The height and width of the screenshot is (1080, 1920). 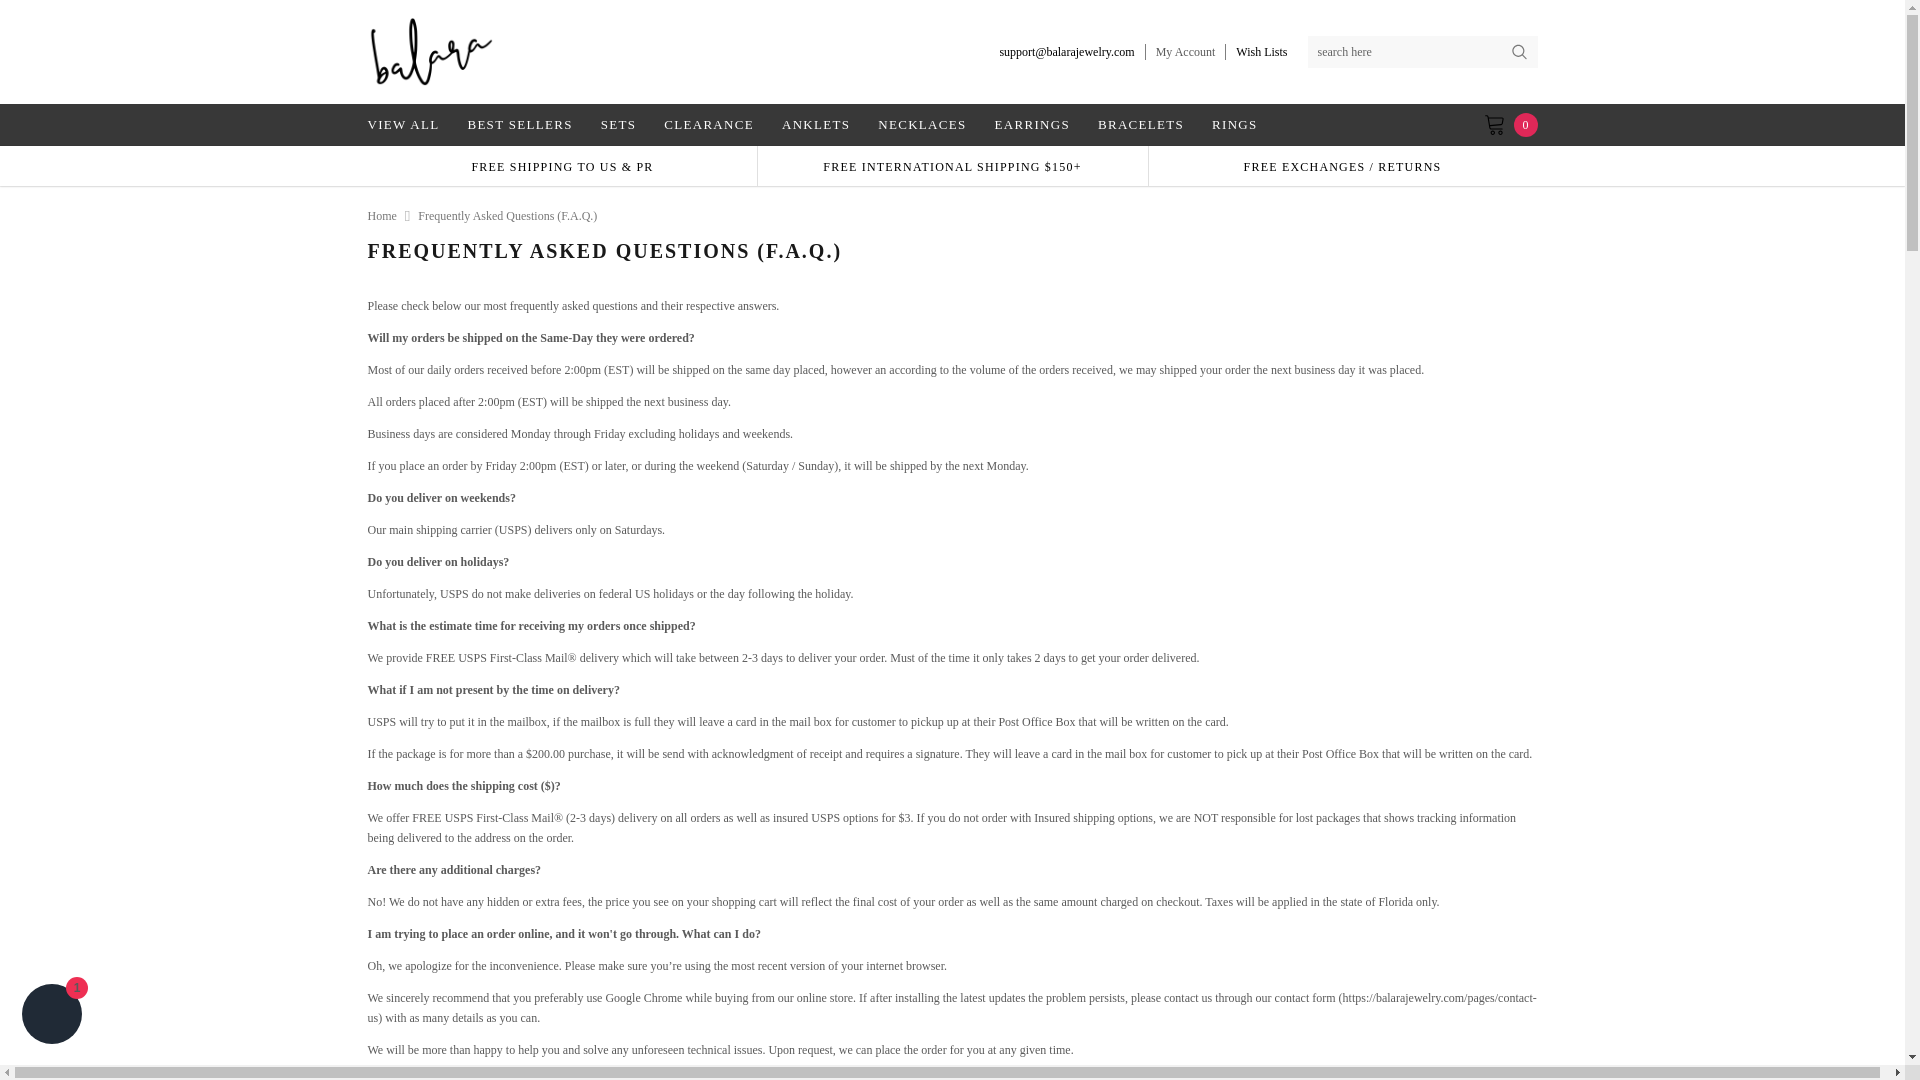 I want to click on Wish Lists, so click(x=1261, y=52).